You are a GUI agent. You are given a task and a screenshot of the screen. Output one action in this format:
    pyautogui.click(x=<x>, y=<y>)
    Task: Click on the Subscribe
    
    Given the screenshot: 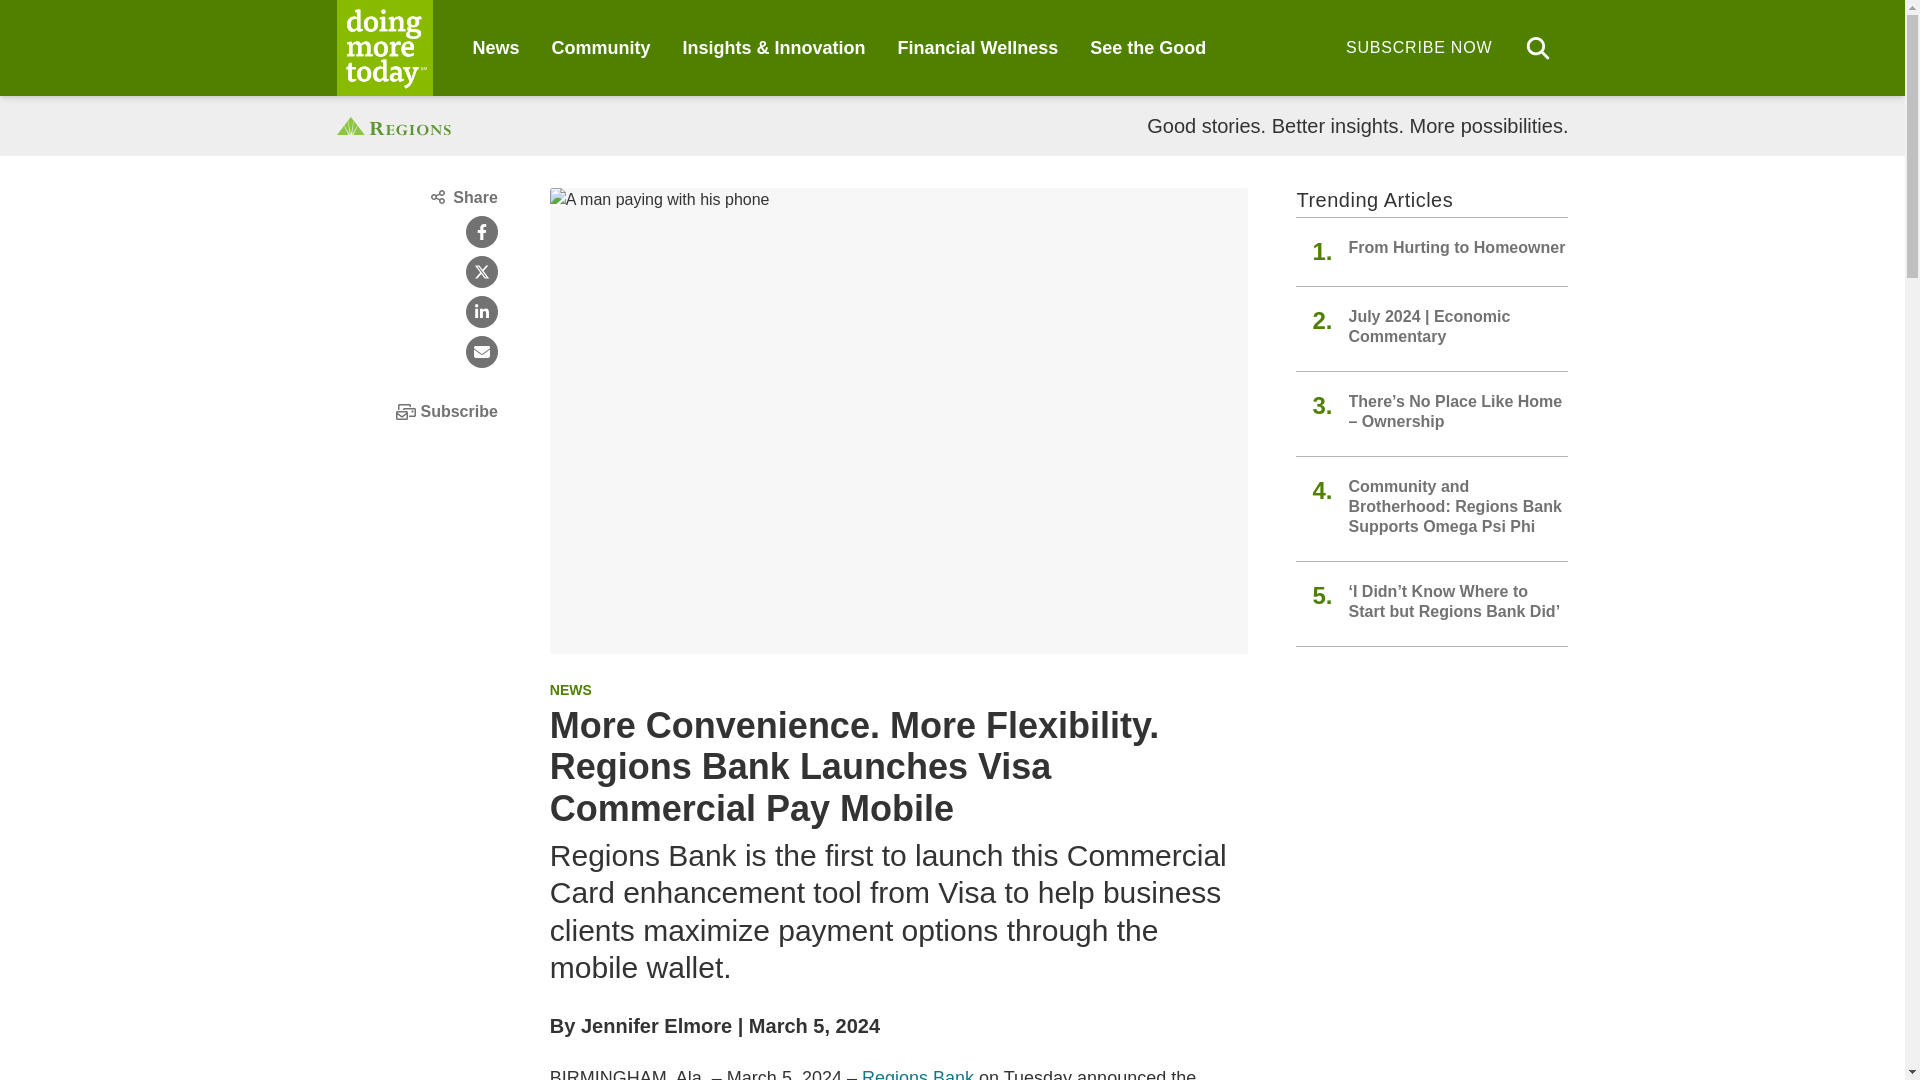 What is the action you would take?
    pyautogui.click(x=416, y=412)
    